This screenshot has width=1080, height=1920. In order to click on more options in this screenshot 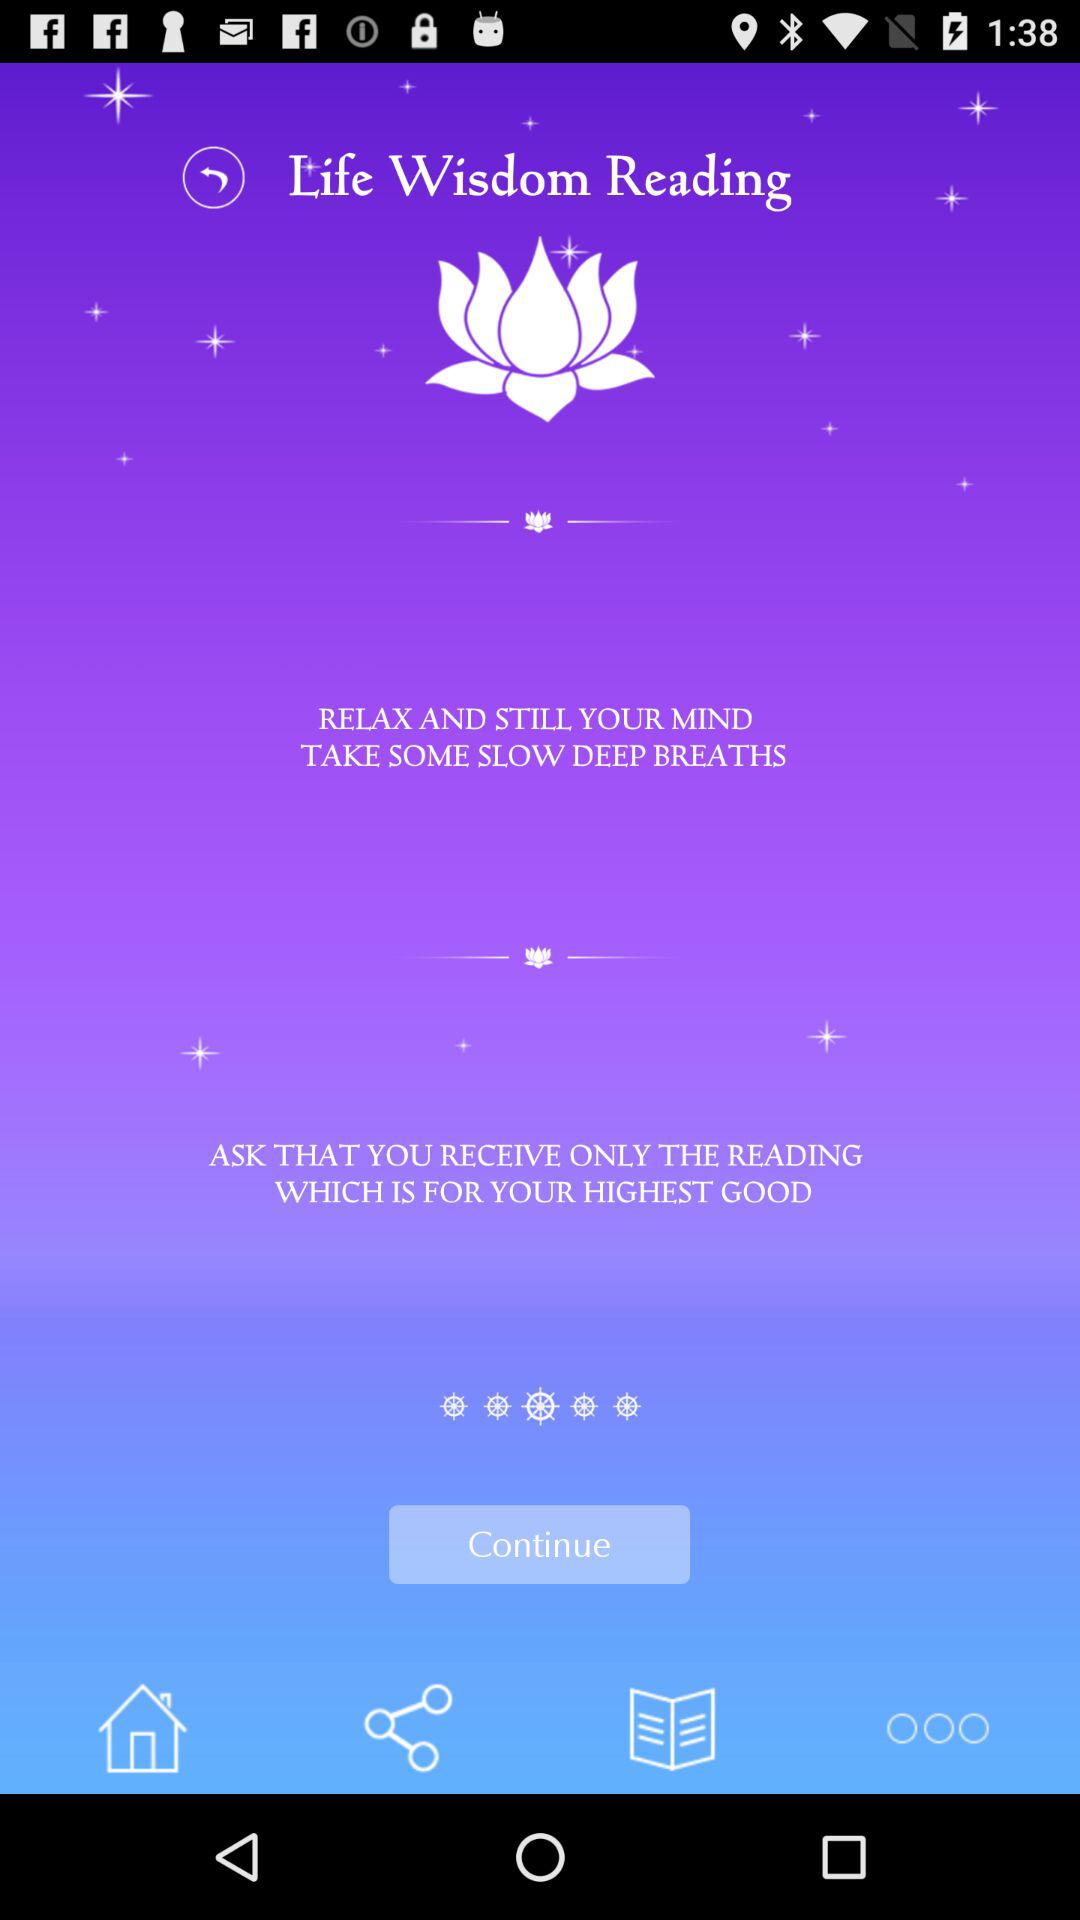, I will do `click(936, 1728)`.